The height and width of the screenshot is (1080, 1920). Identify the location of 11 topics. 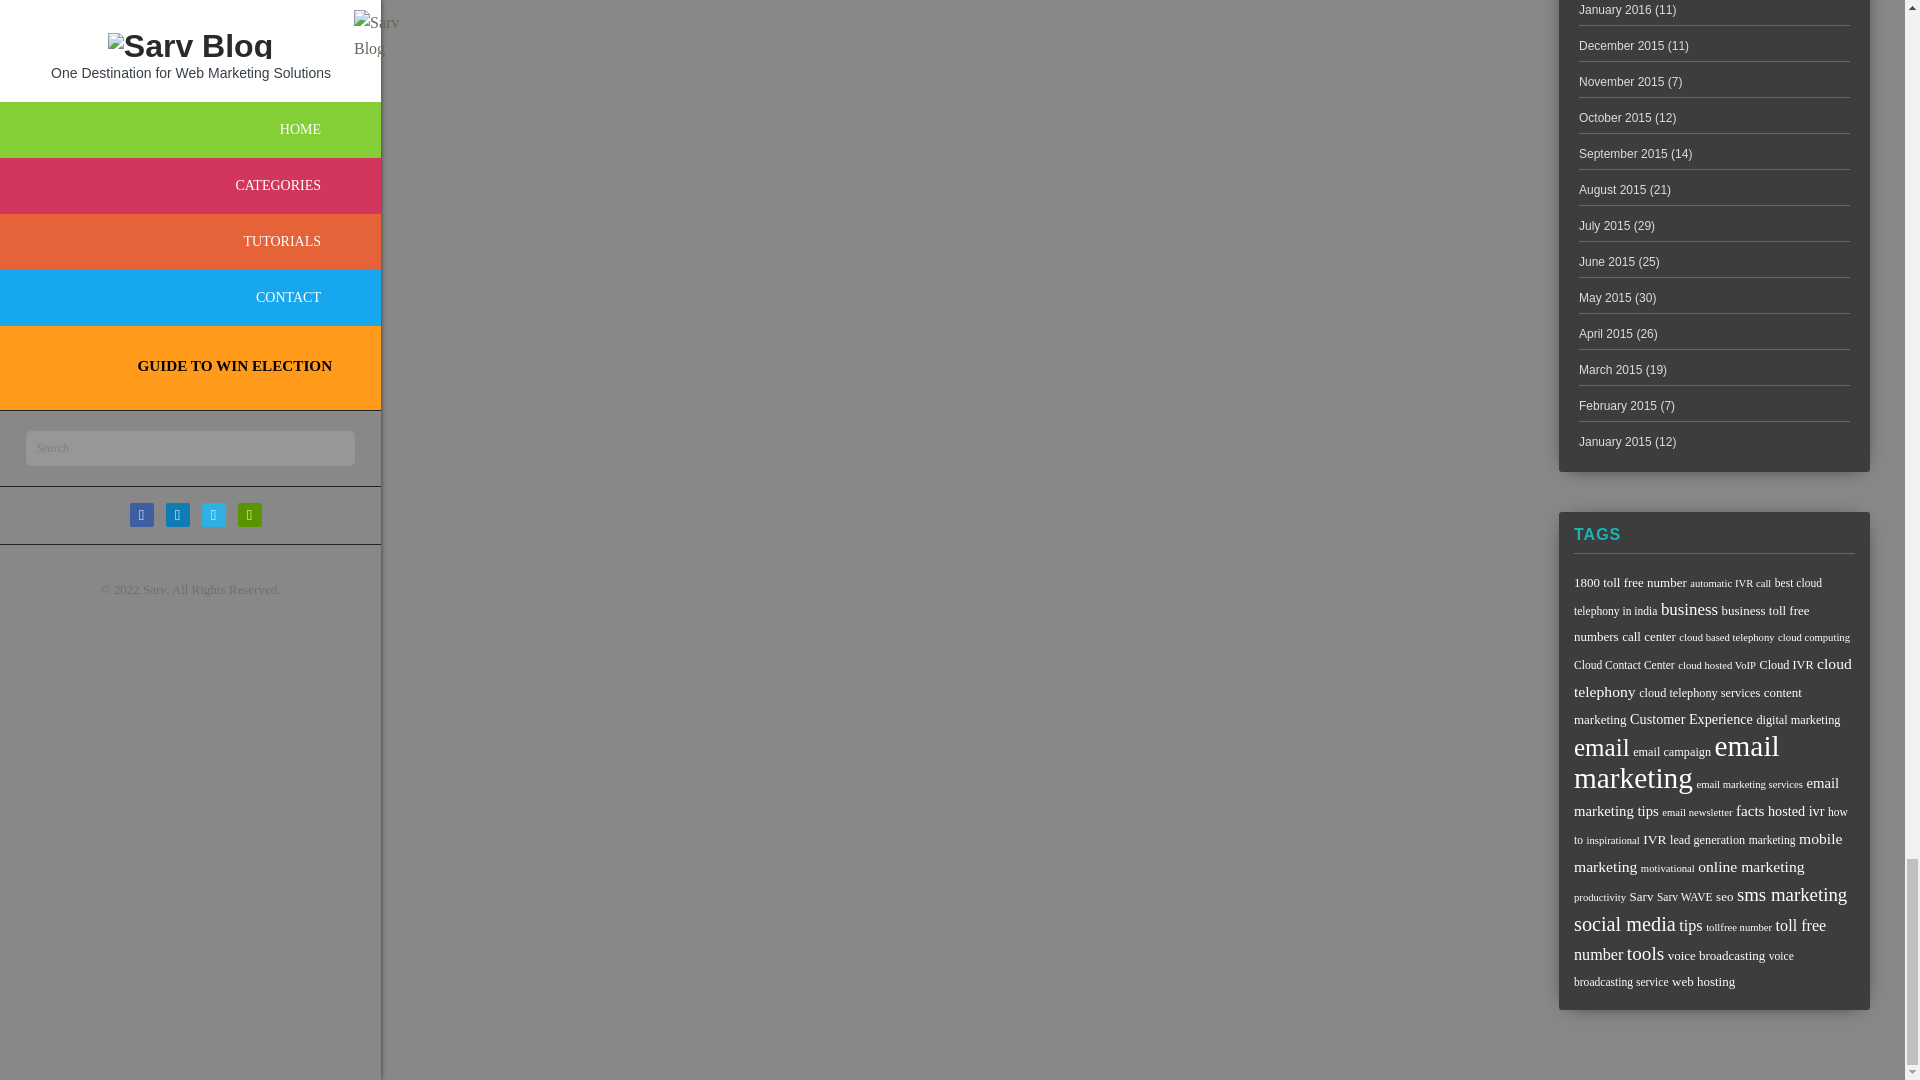
(1630, 582).